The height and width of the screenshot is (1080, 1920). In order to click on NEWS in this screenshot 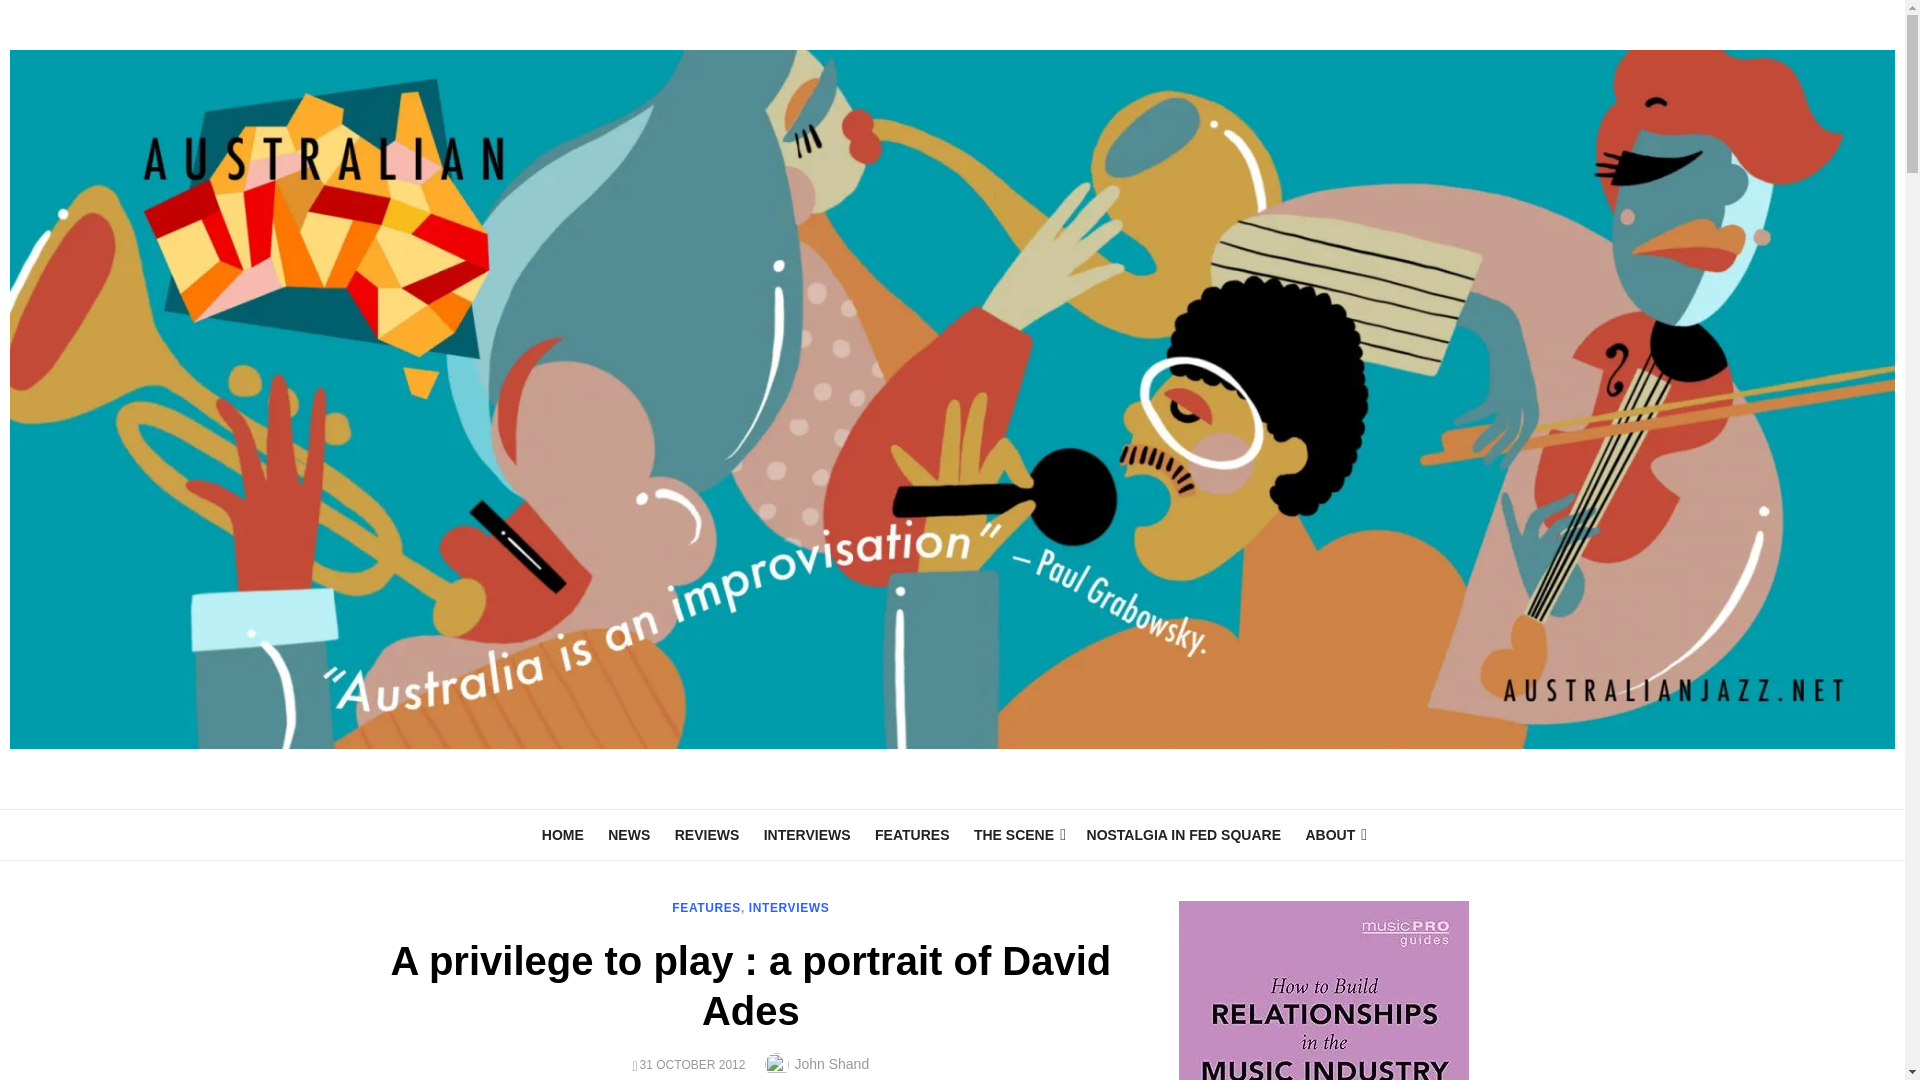, I will do `click(628, 835)`.